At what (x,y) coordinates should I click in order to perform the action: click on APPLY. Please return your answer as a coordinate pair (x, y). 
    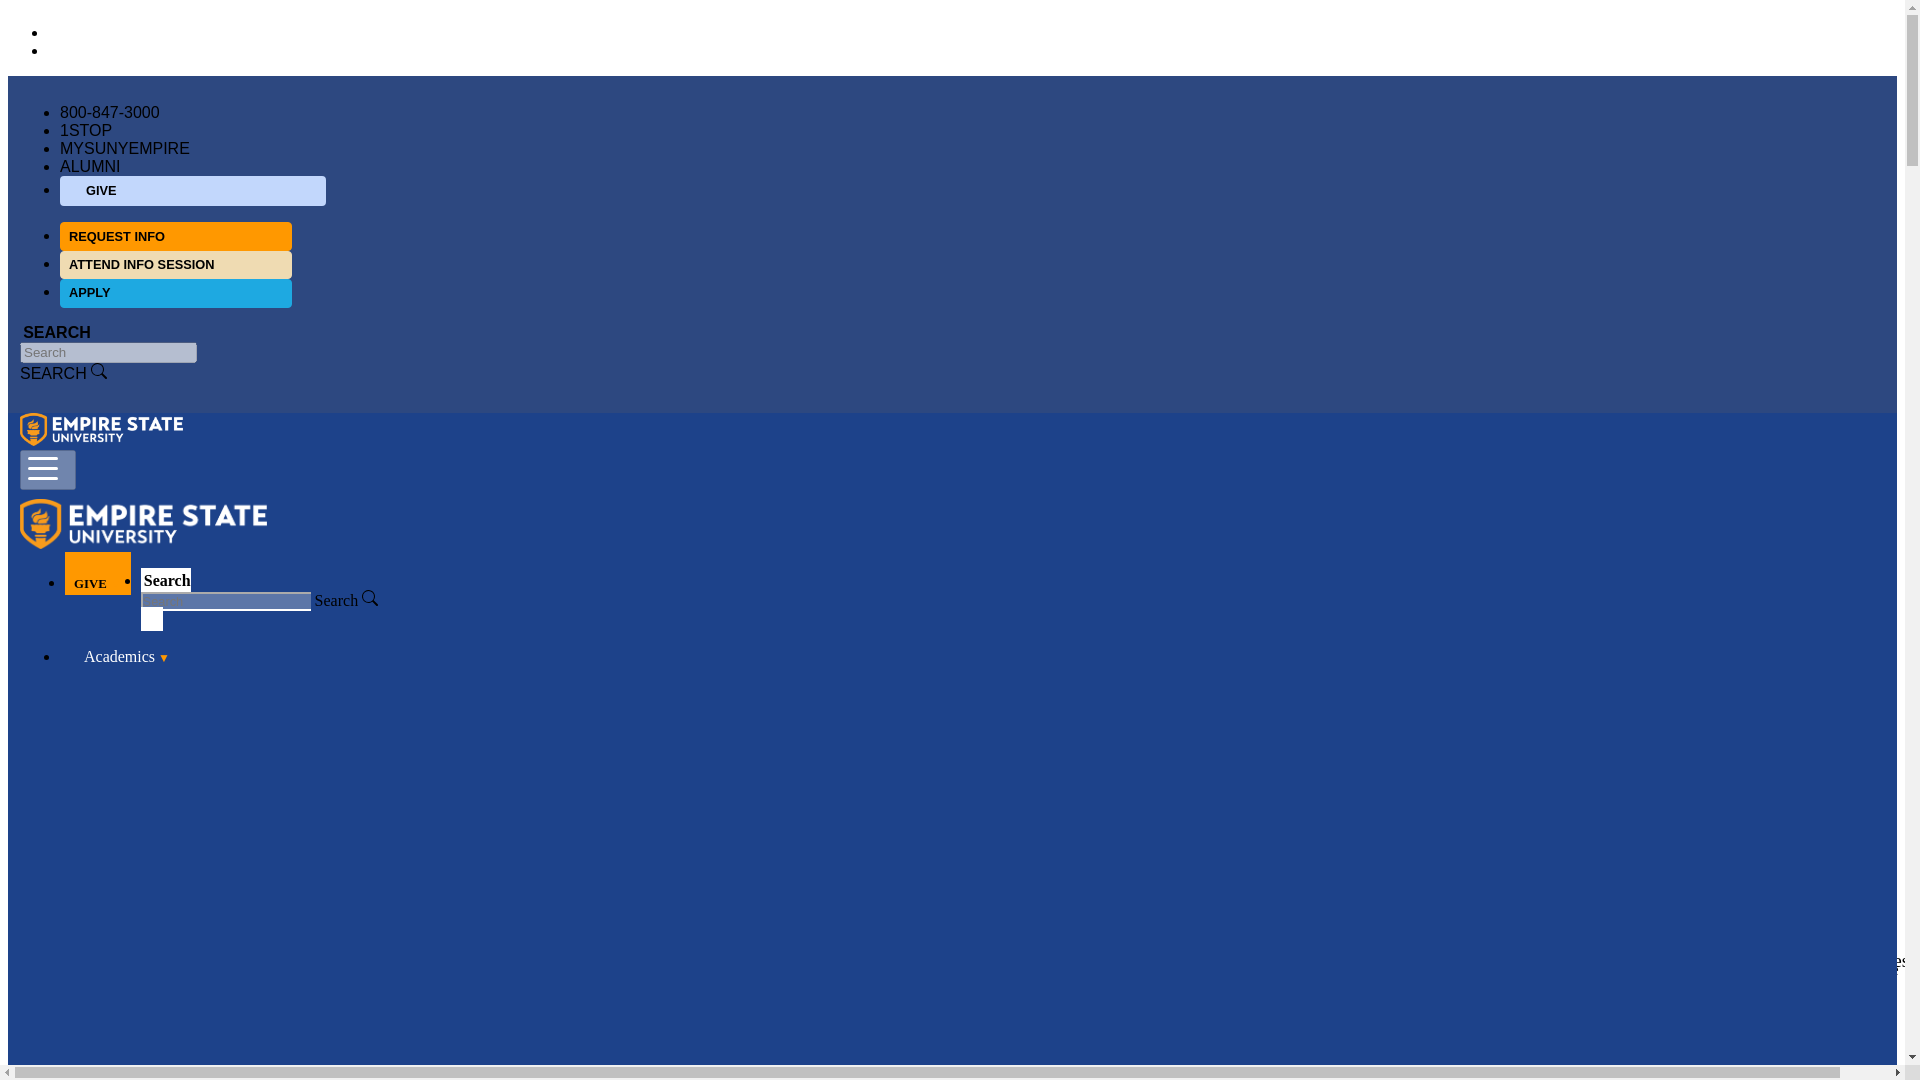
    Looking at the image, I should click on (175, 292).